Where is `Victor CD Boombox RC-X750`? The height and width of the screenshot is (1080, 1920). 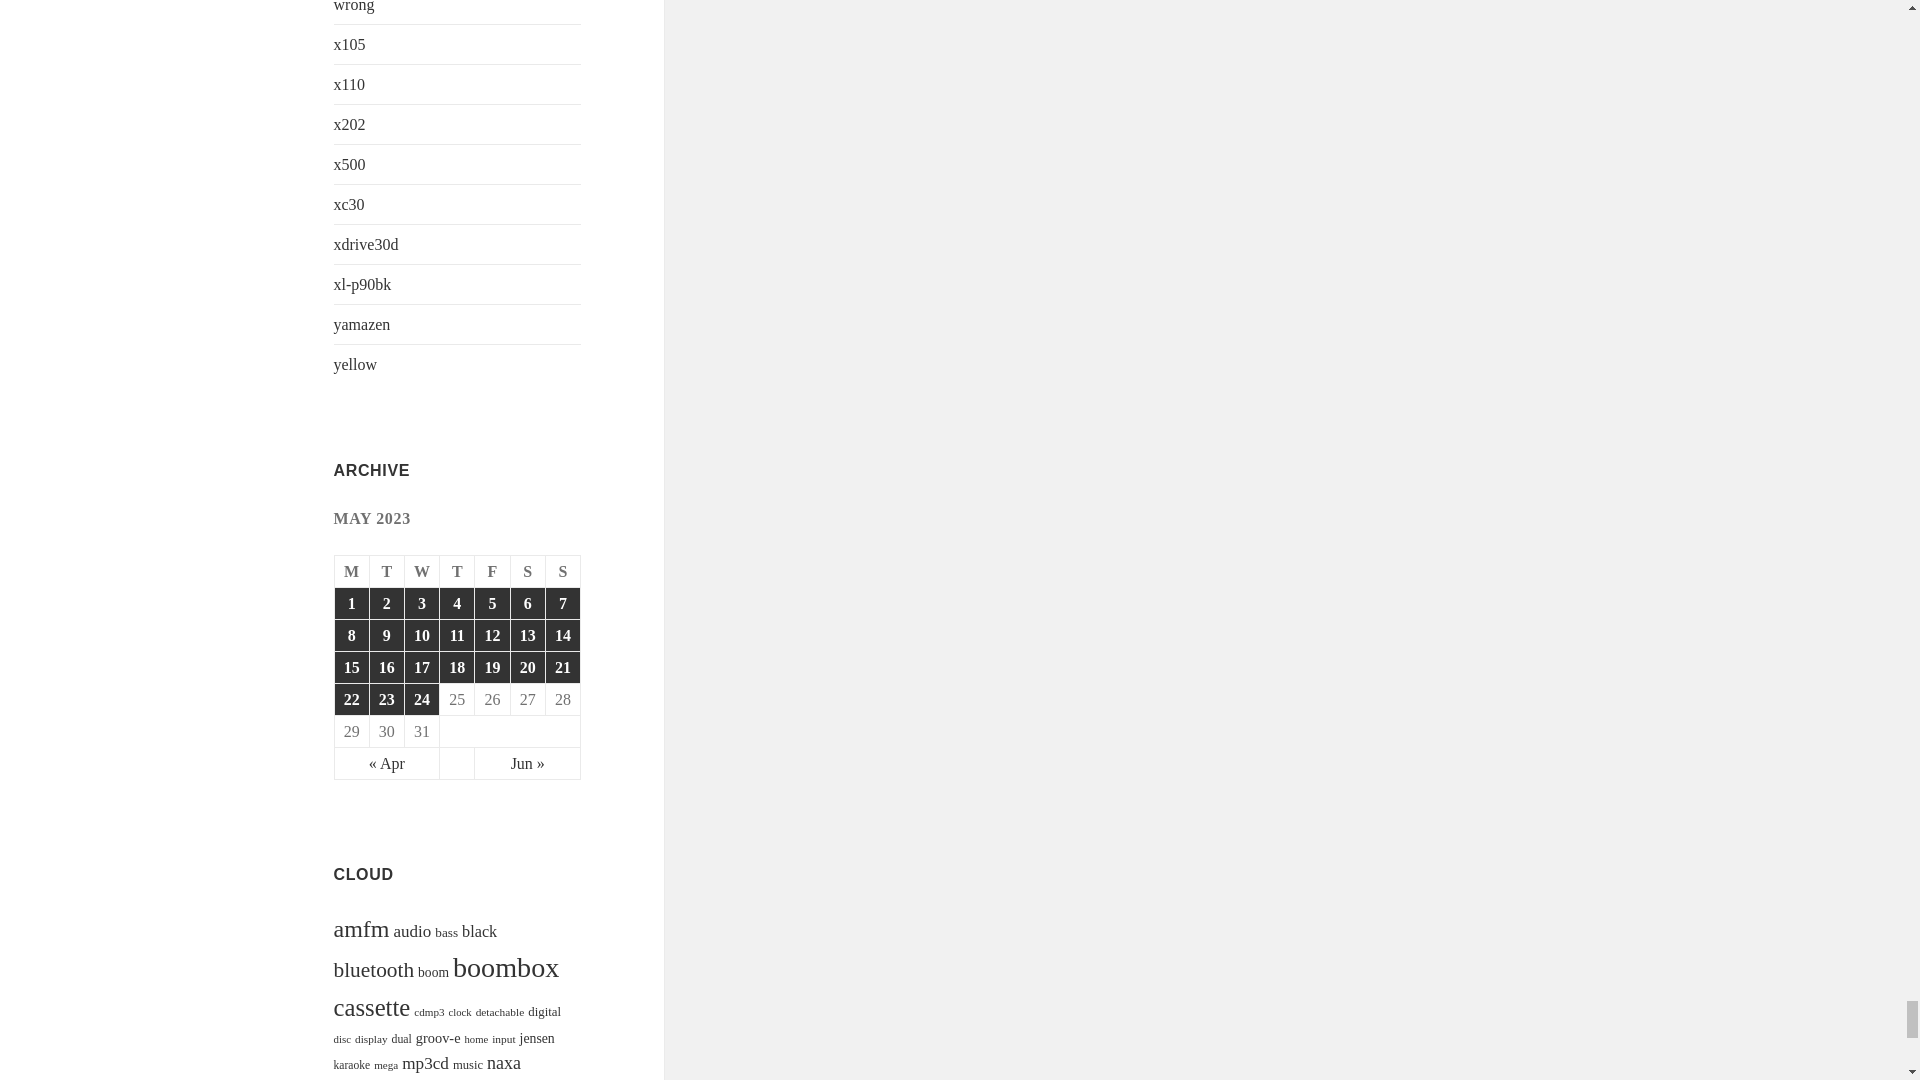
Victor CD Boombox RC-X750 is located at coordinates (456, 602).